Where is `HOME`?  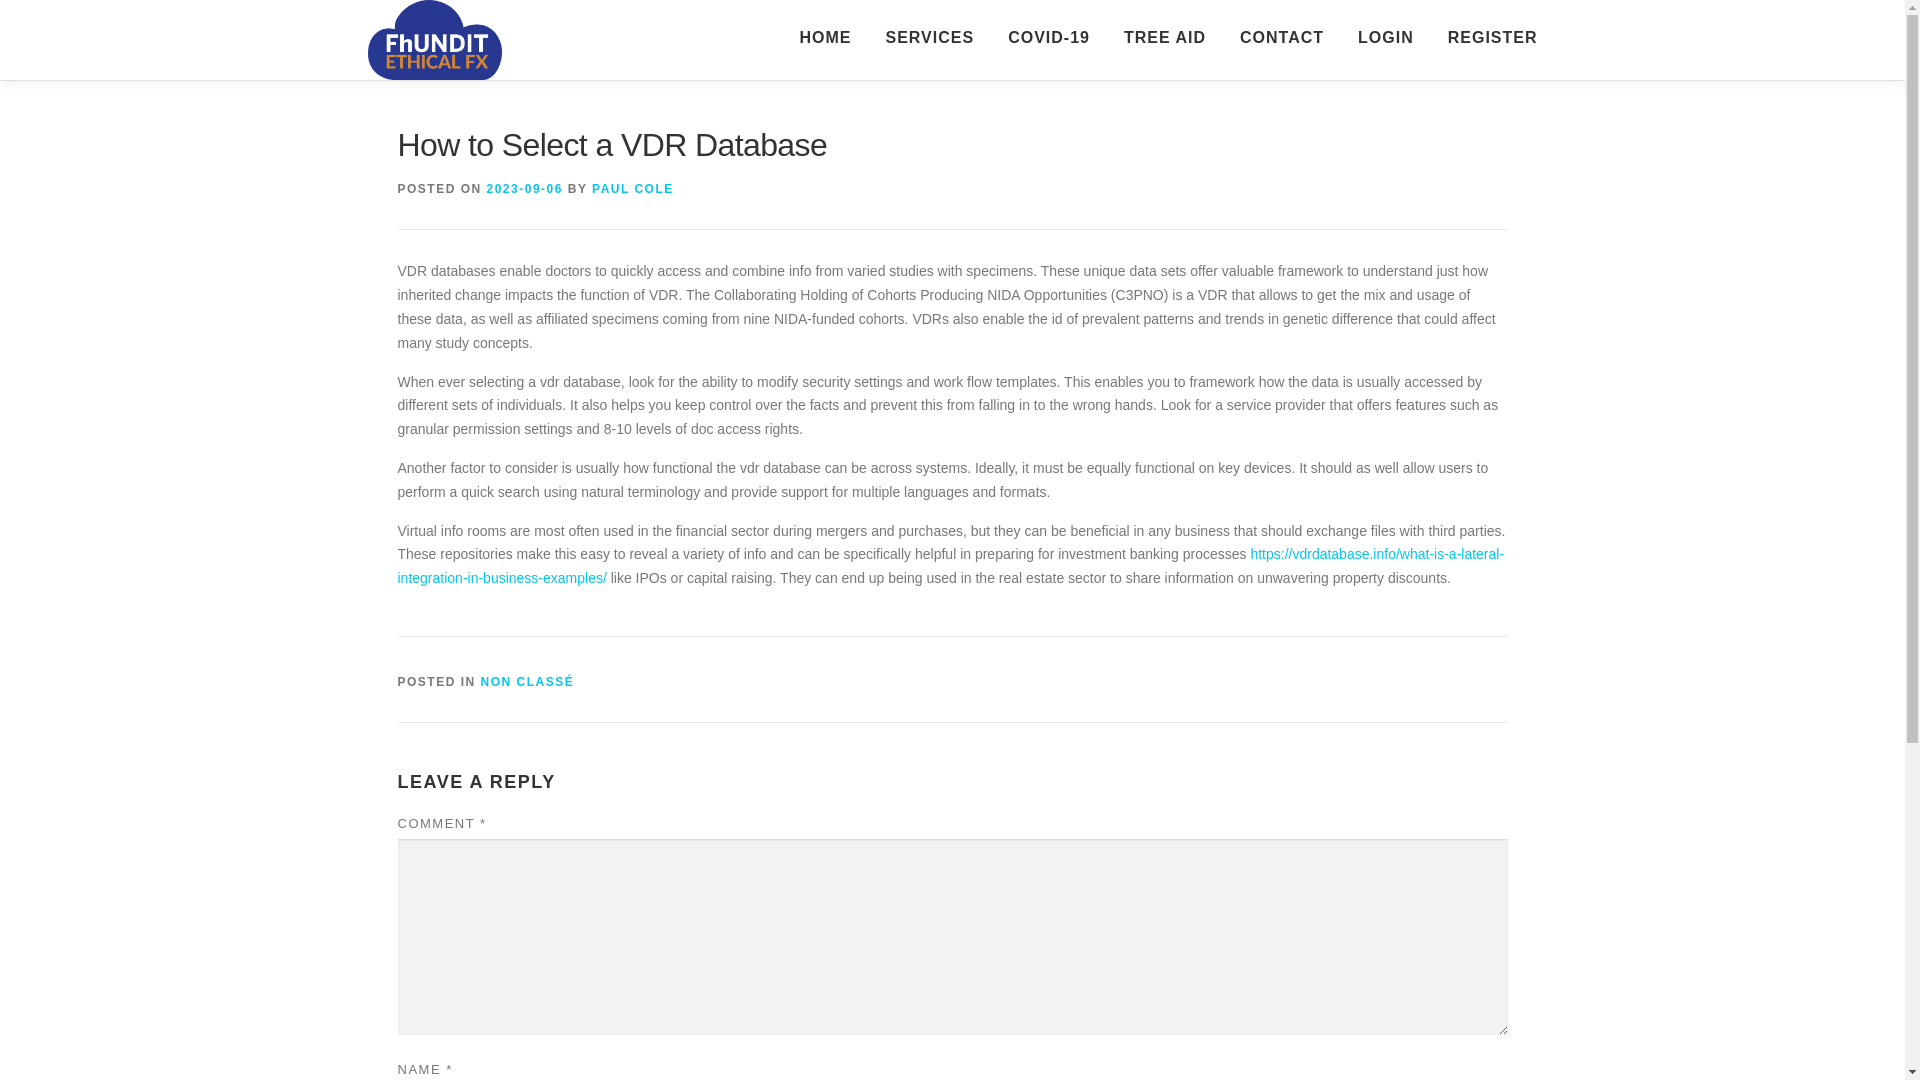 HOME is located at coordinates (824, 37).